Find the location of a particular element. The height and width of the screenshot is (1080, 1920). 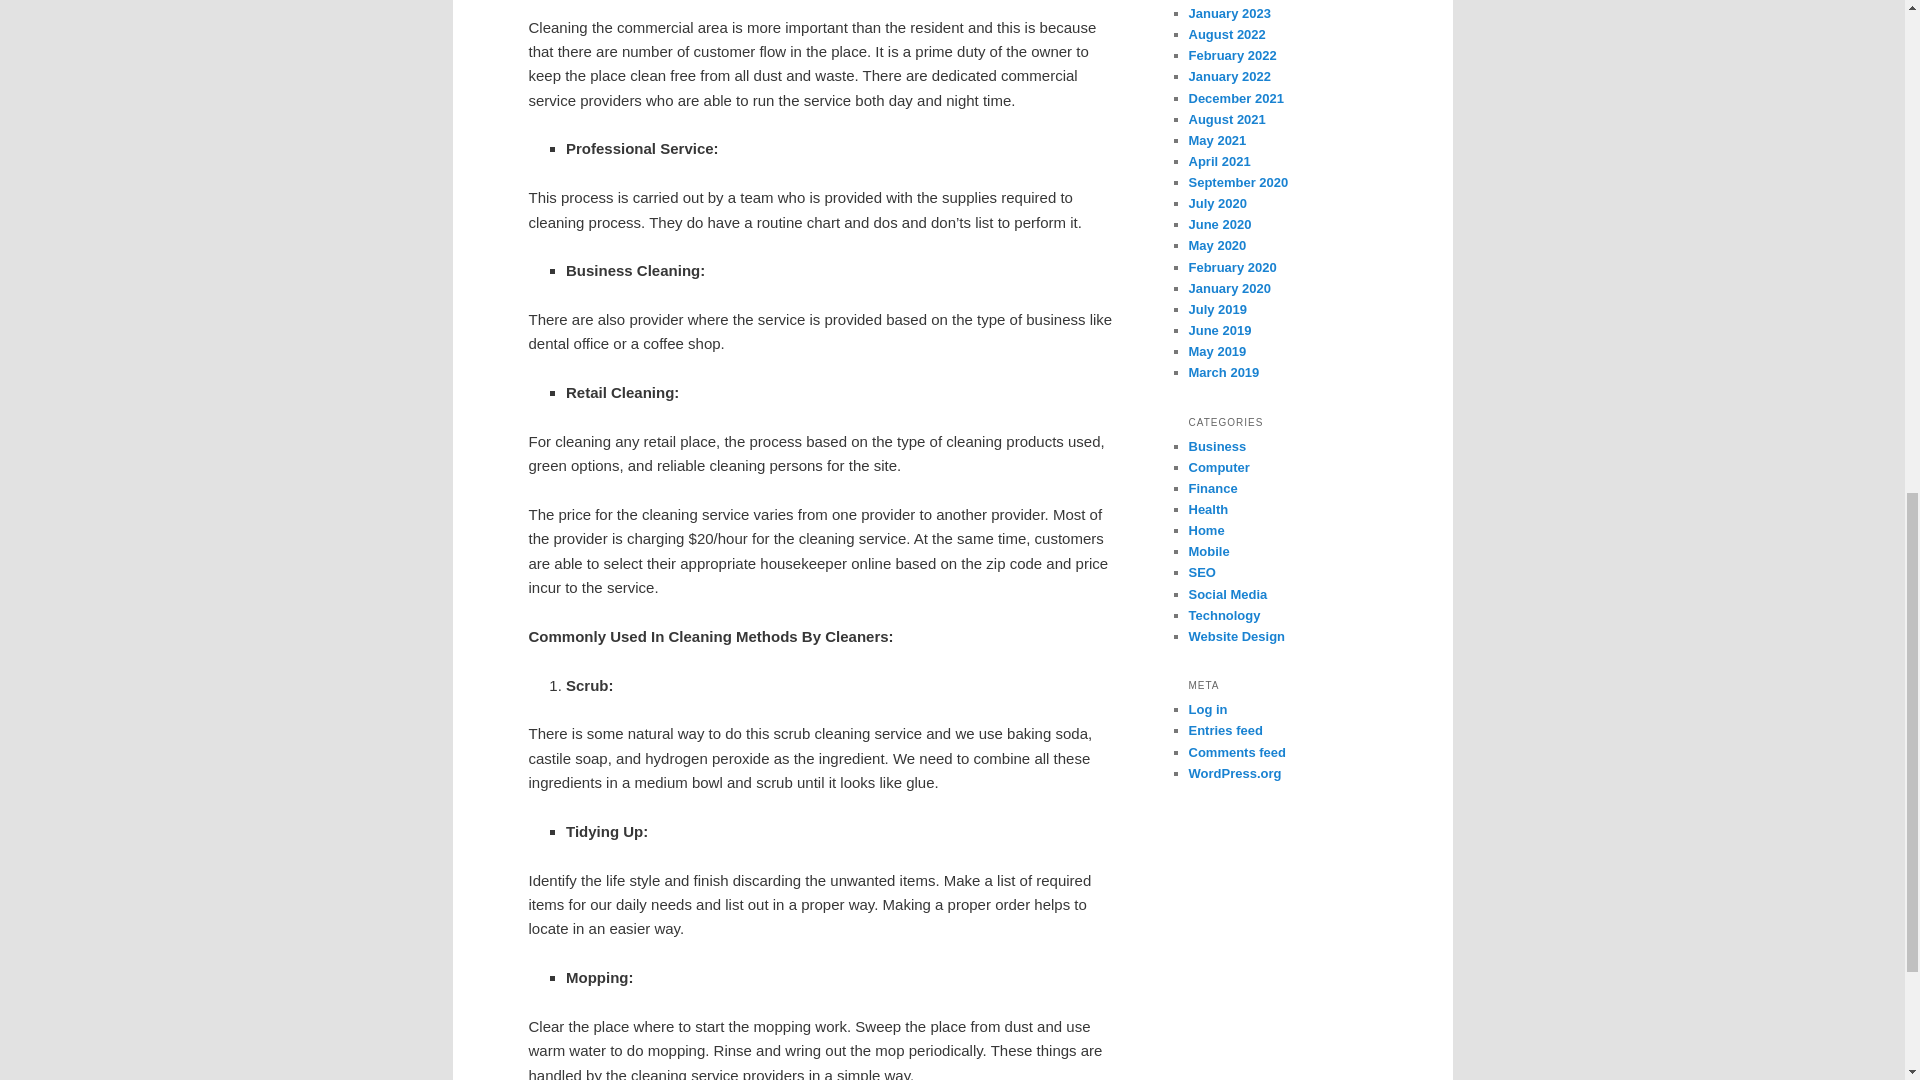

September 2020 is located at coordinates (1238, 182).